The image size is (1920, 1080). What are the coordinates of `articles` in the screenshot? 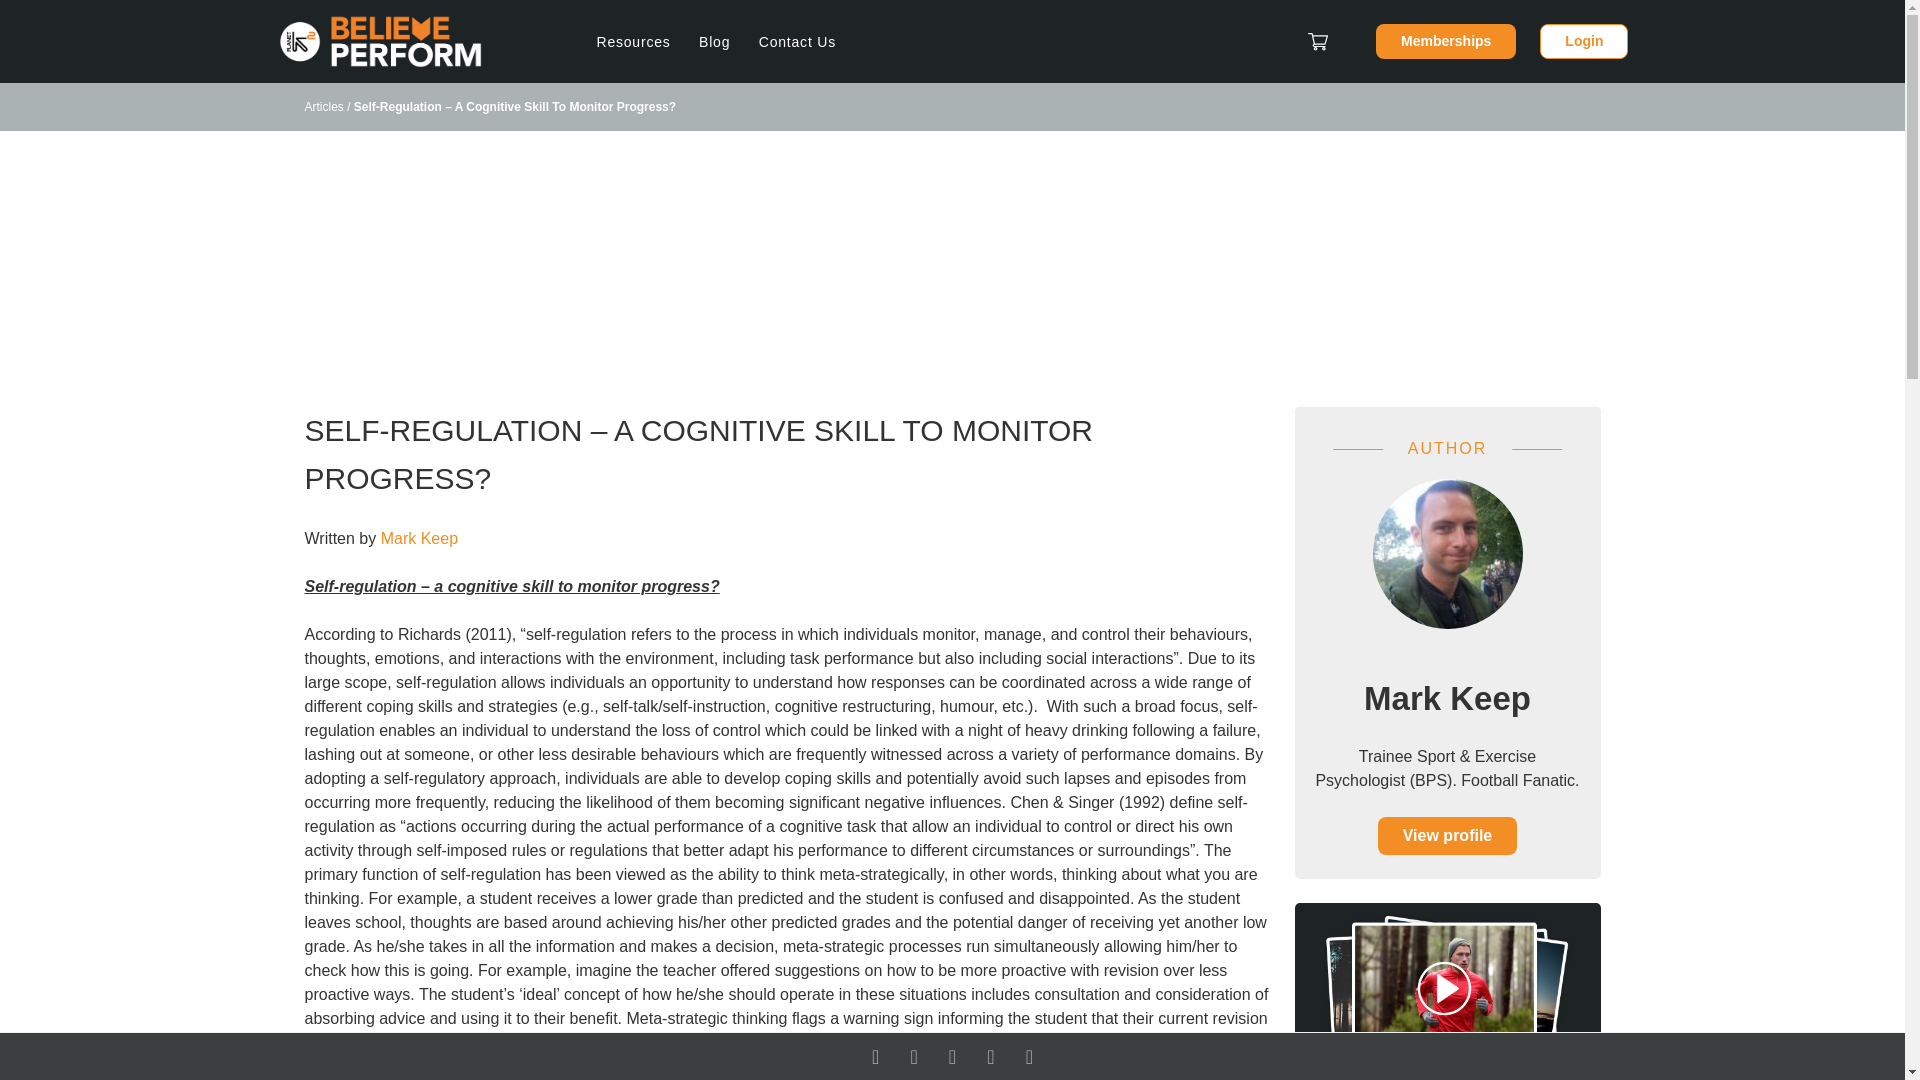 It's located at (714, 42).